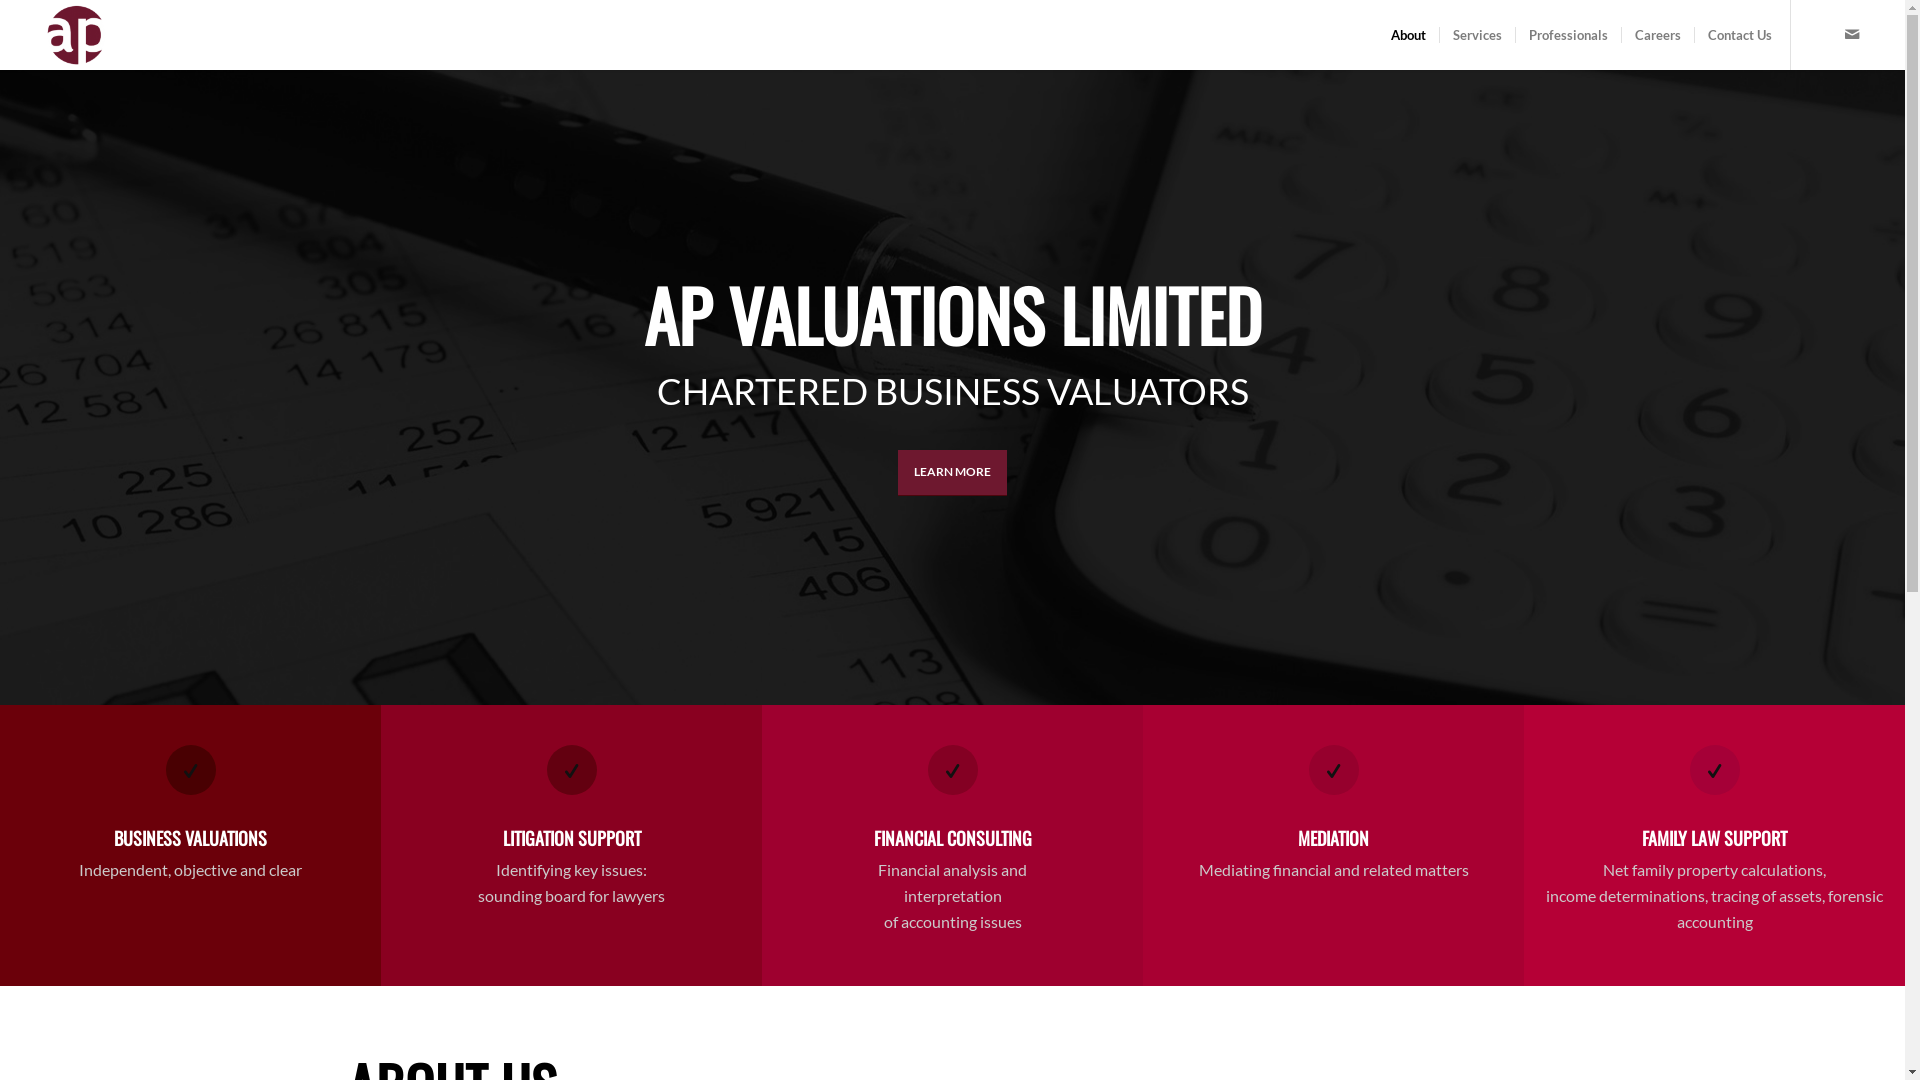  Describe the element at coordinates (952, 388) in the screenshot. I see `banner_about` at that location.